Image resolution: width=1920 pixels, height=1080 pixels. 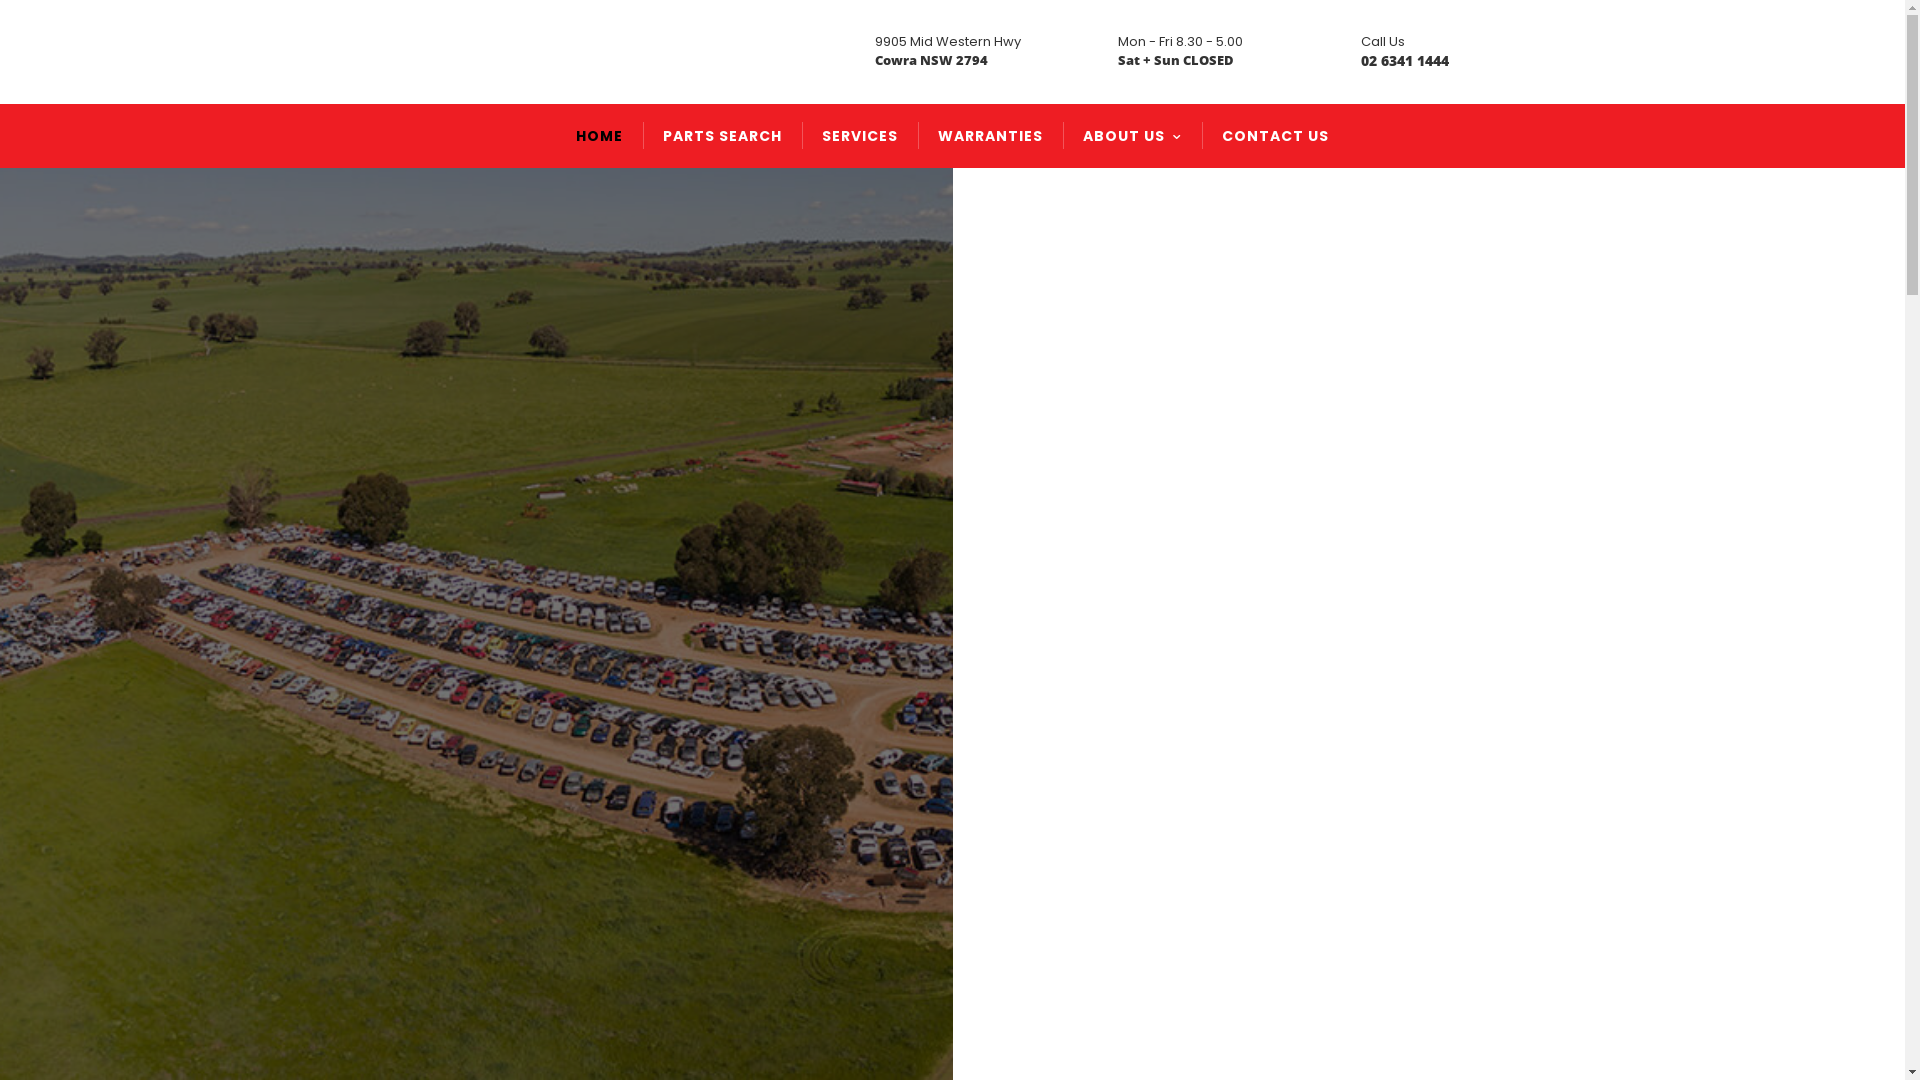 I want to click on Call Us, so click(x=1383, y=42).